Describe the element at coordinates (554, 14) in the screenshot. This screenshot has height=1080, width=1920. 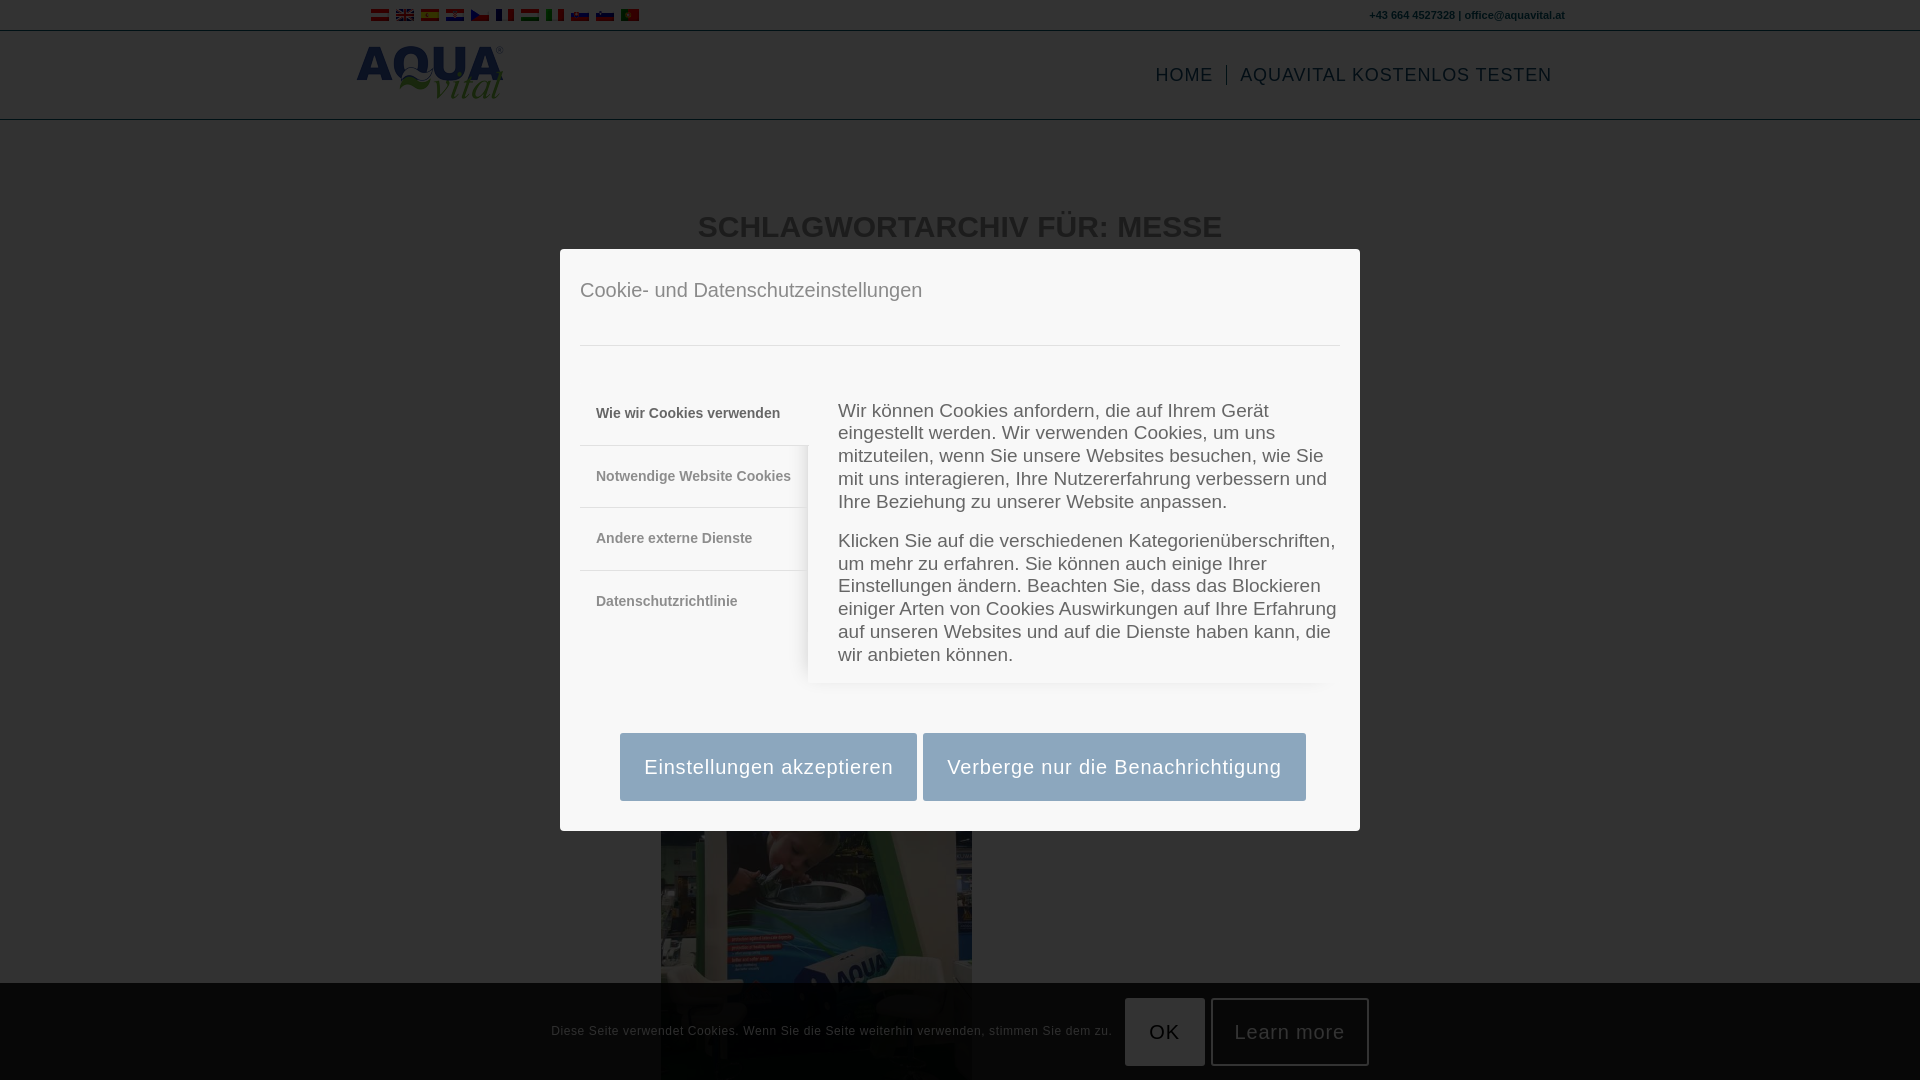
I see `Italiano` at that location.